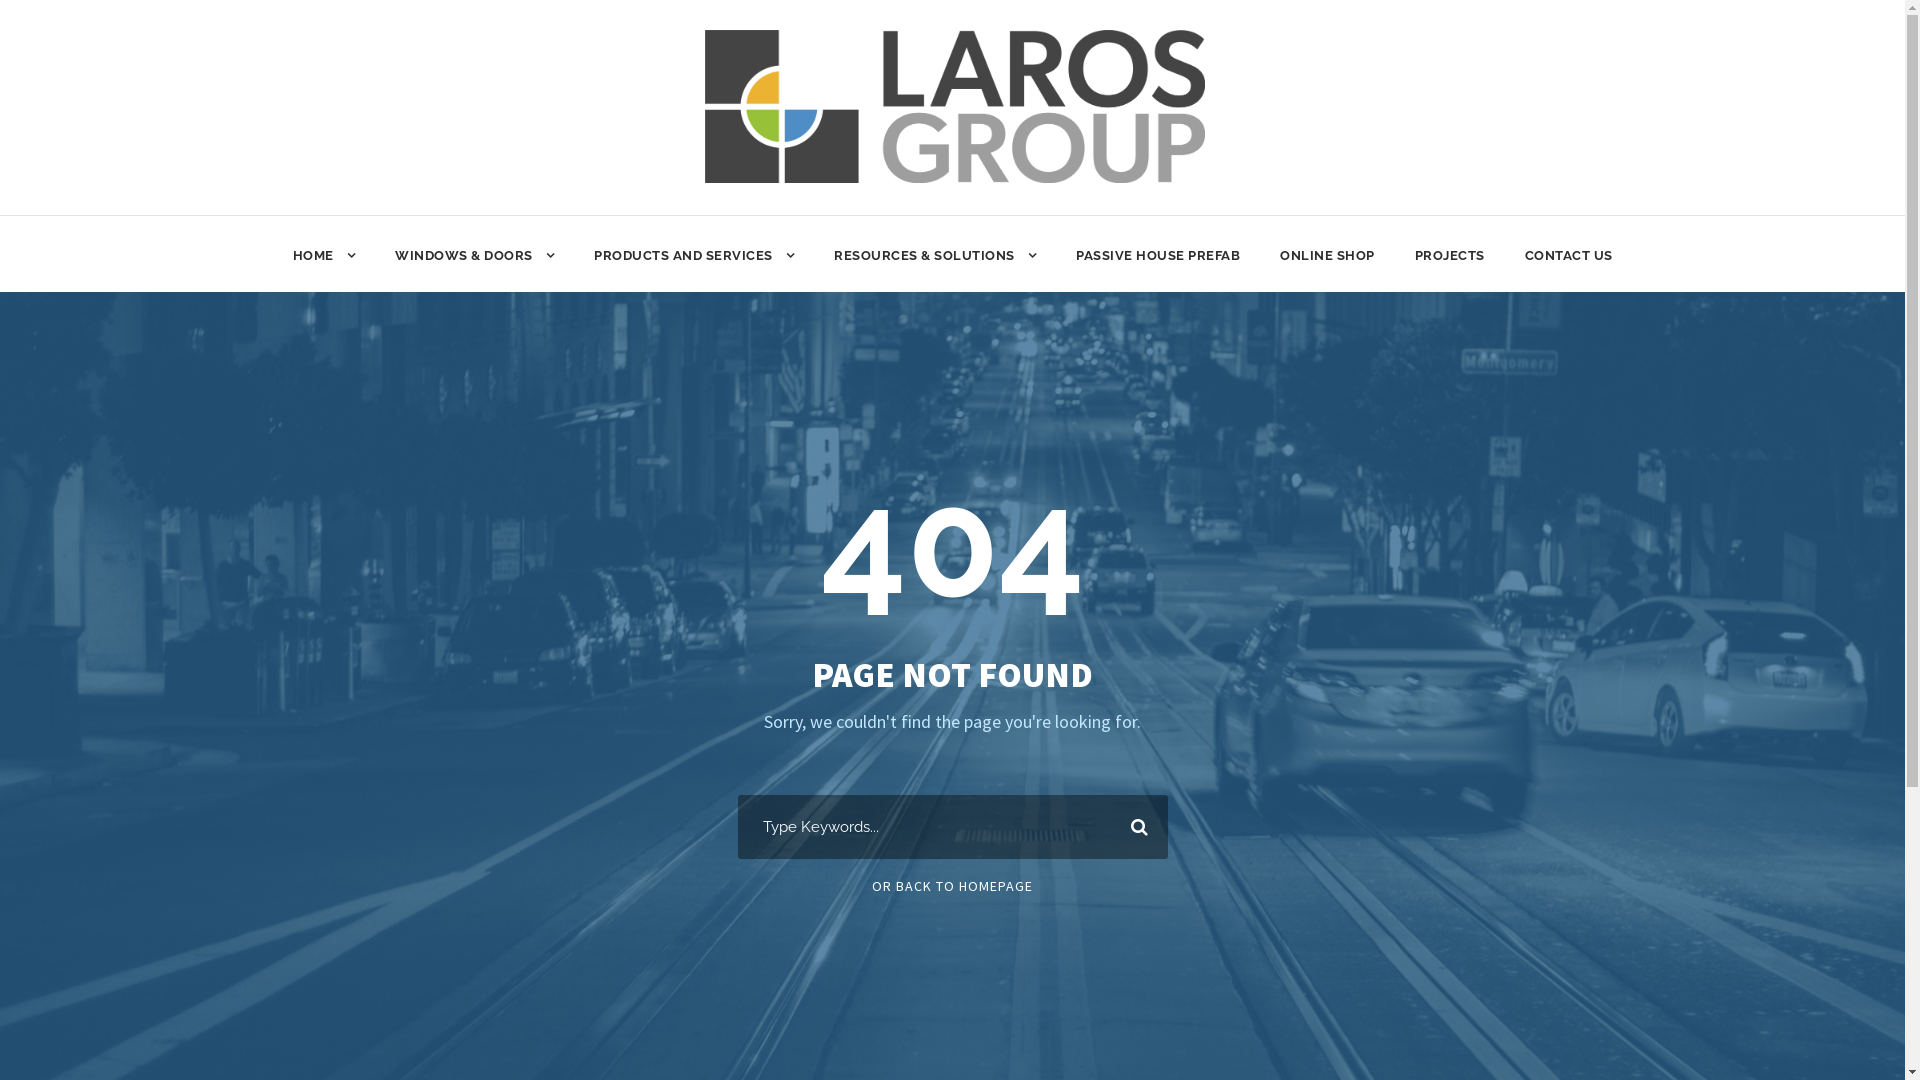  Describe the element at coordinates (955, 106) in the screenshot. I see `LAROSGroup_Logo_Primary_Large` at that location.